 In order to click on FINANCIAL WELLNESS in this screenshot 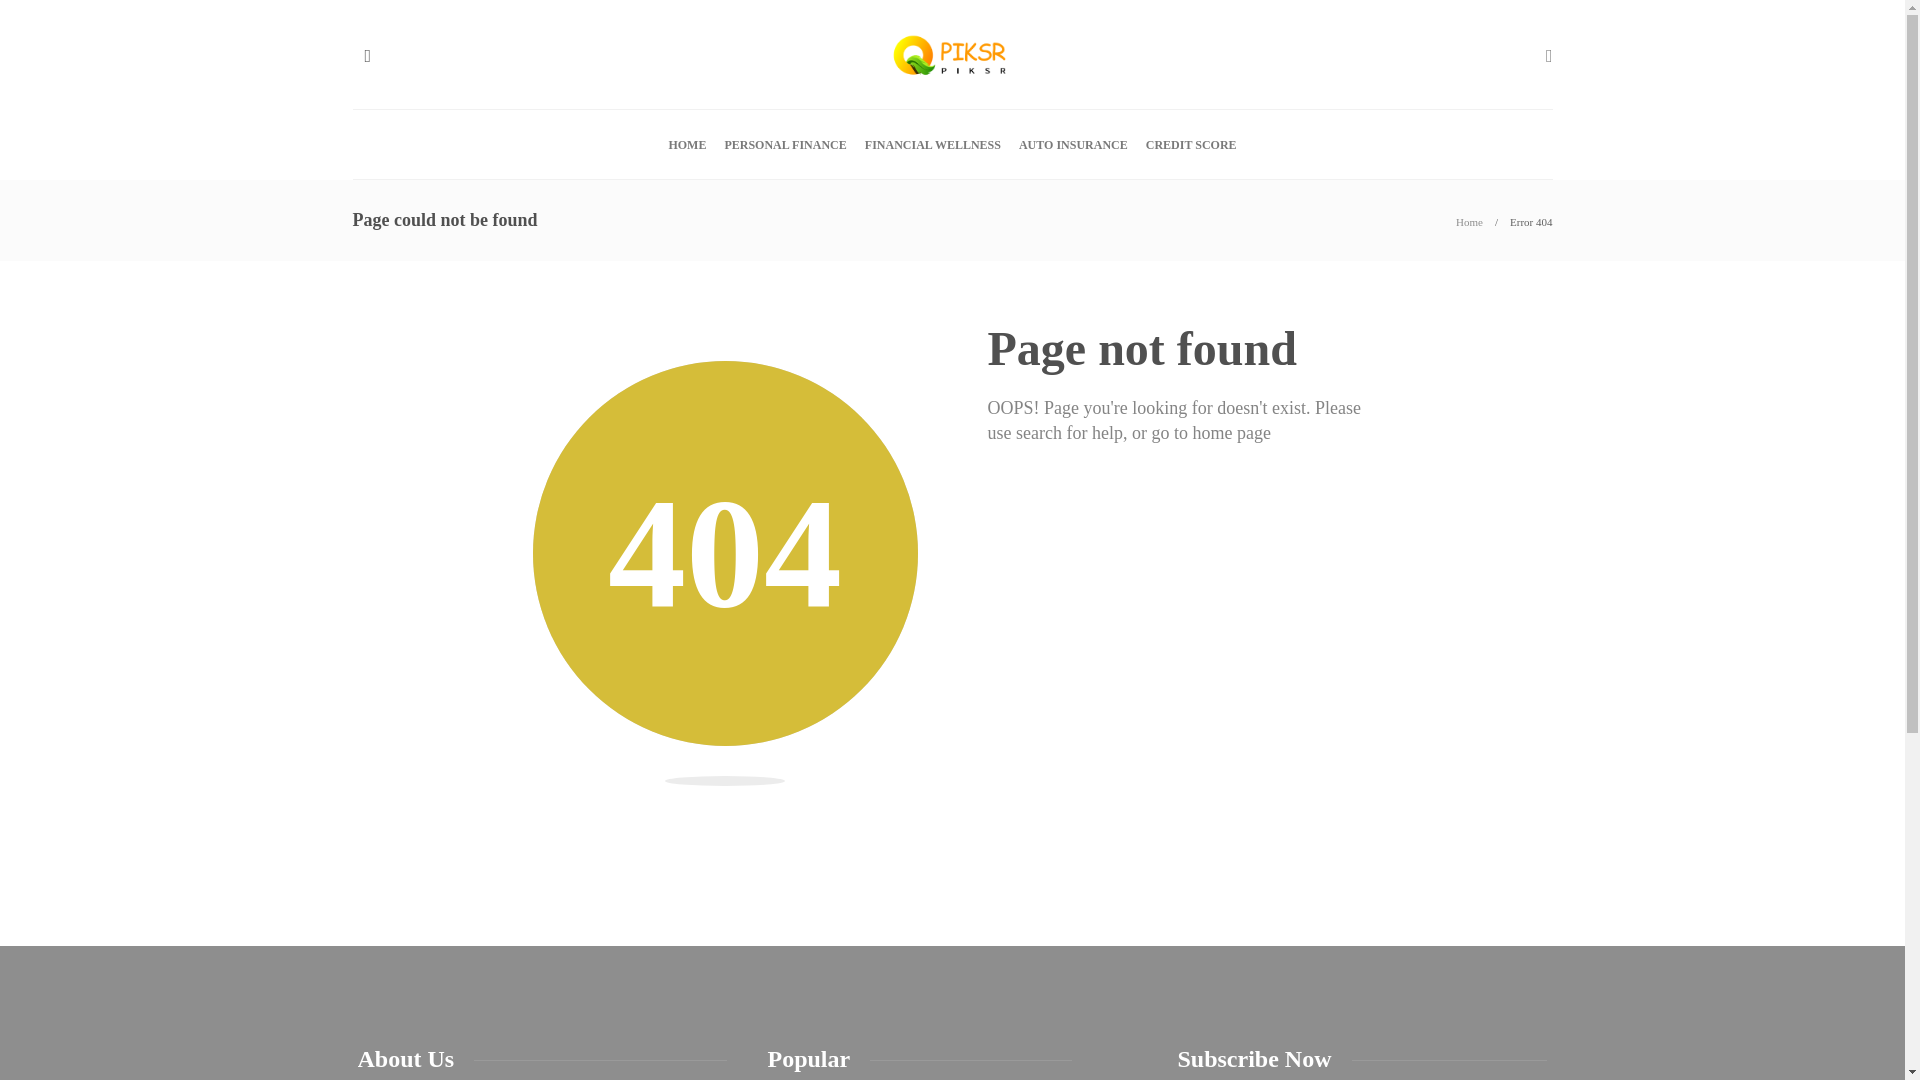, I will do `click(932, 145)`.